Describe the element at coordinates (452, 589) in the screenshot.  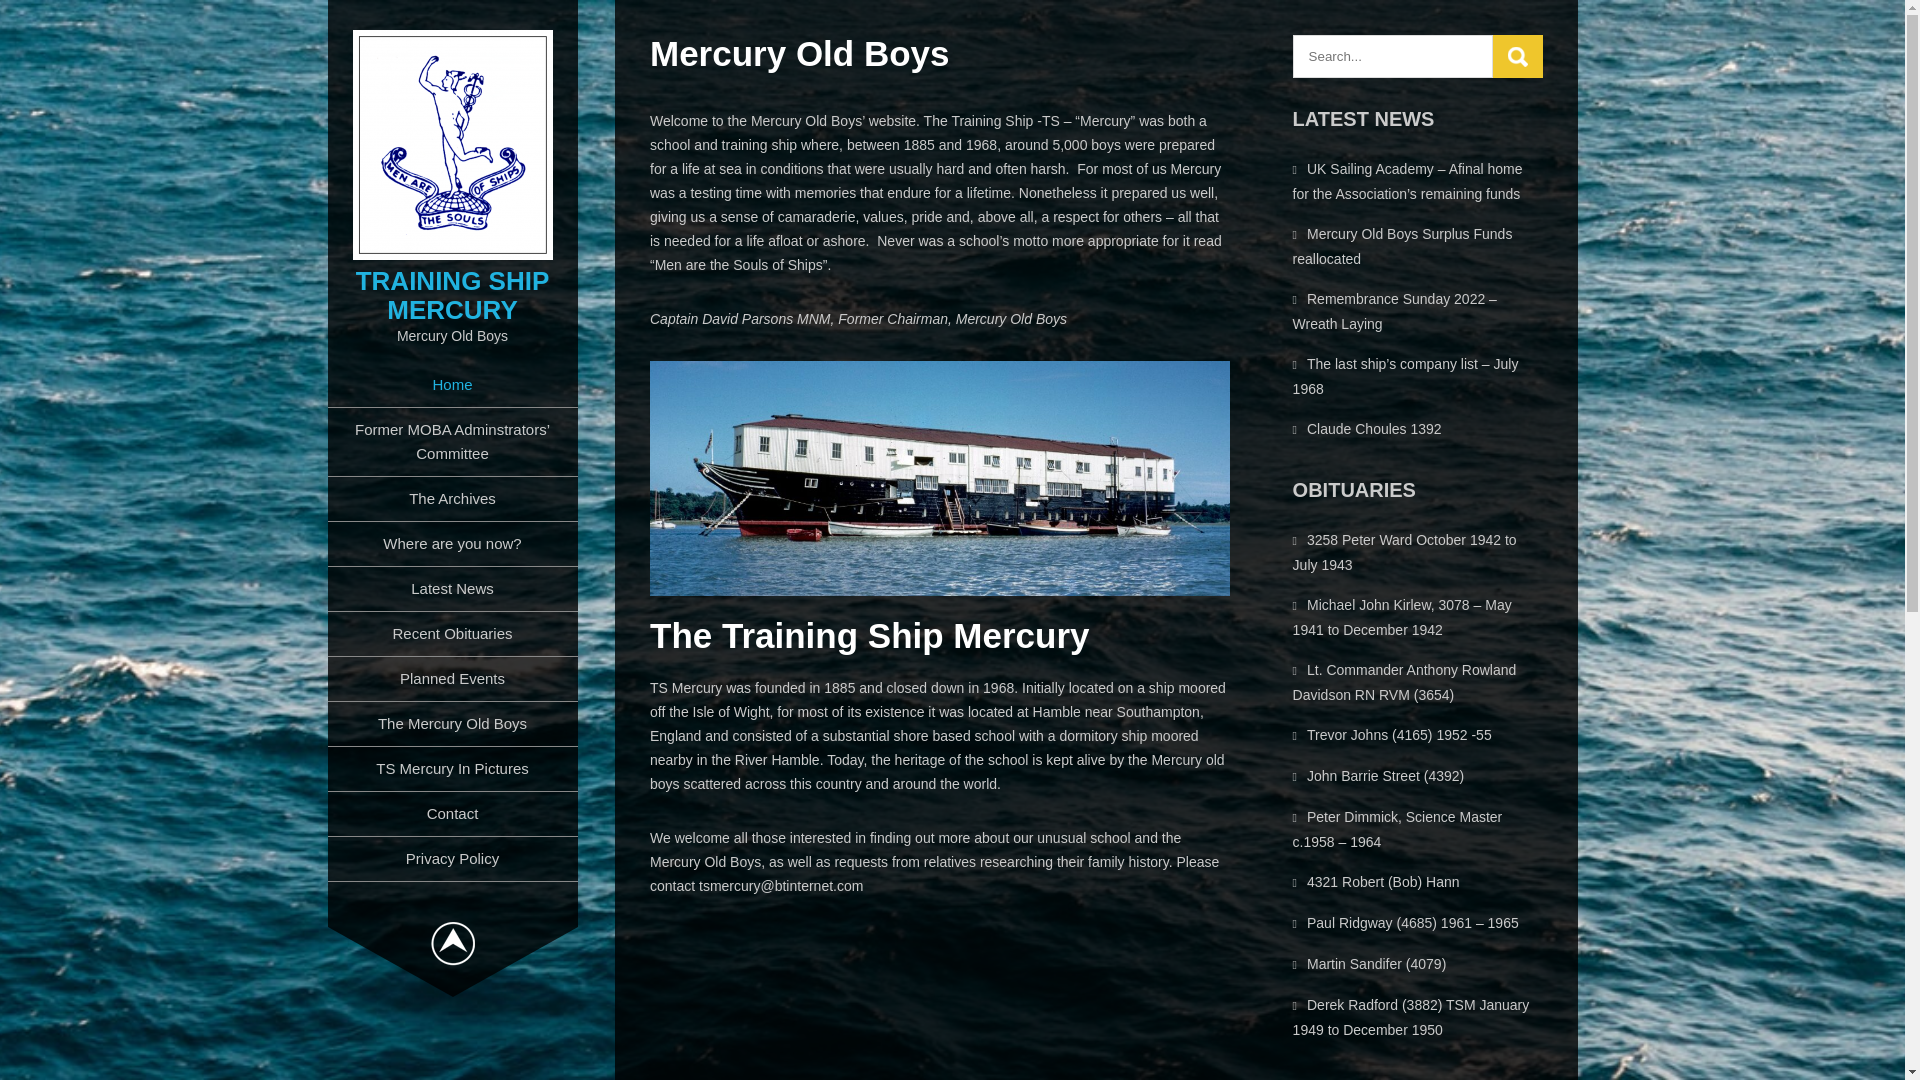
I see `Latest News` at that location.